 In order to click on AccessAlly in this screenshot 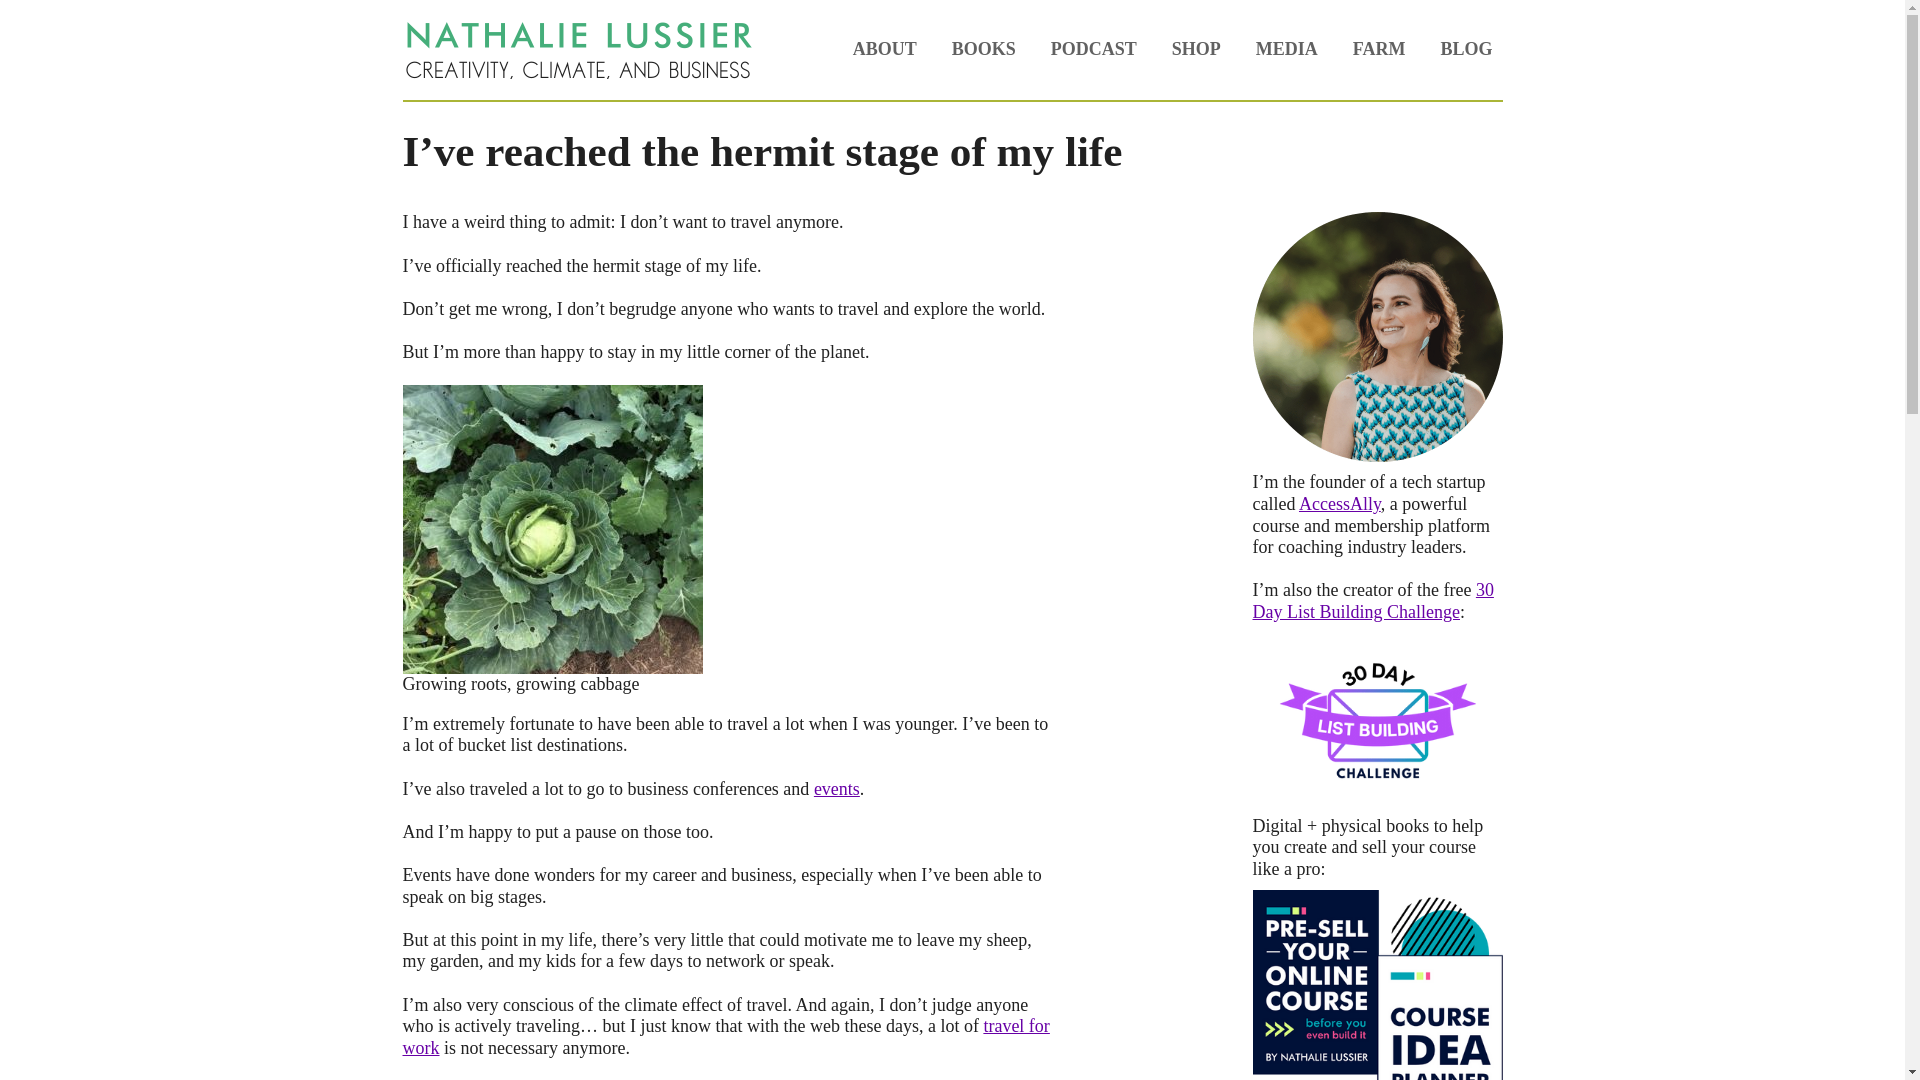, I will do `click(1340, 504)`.